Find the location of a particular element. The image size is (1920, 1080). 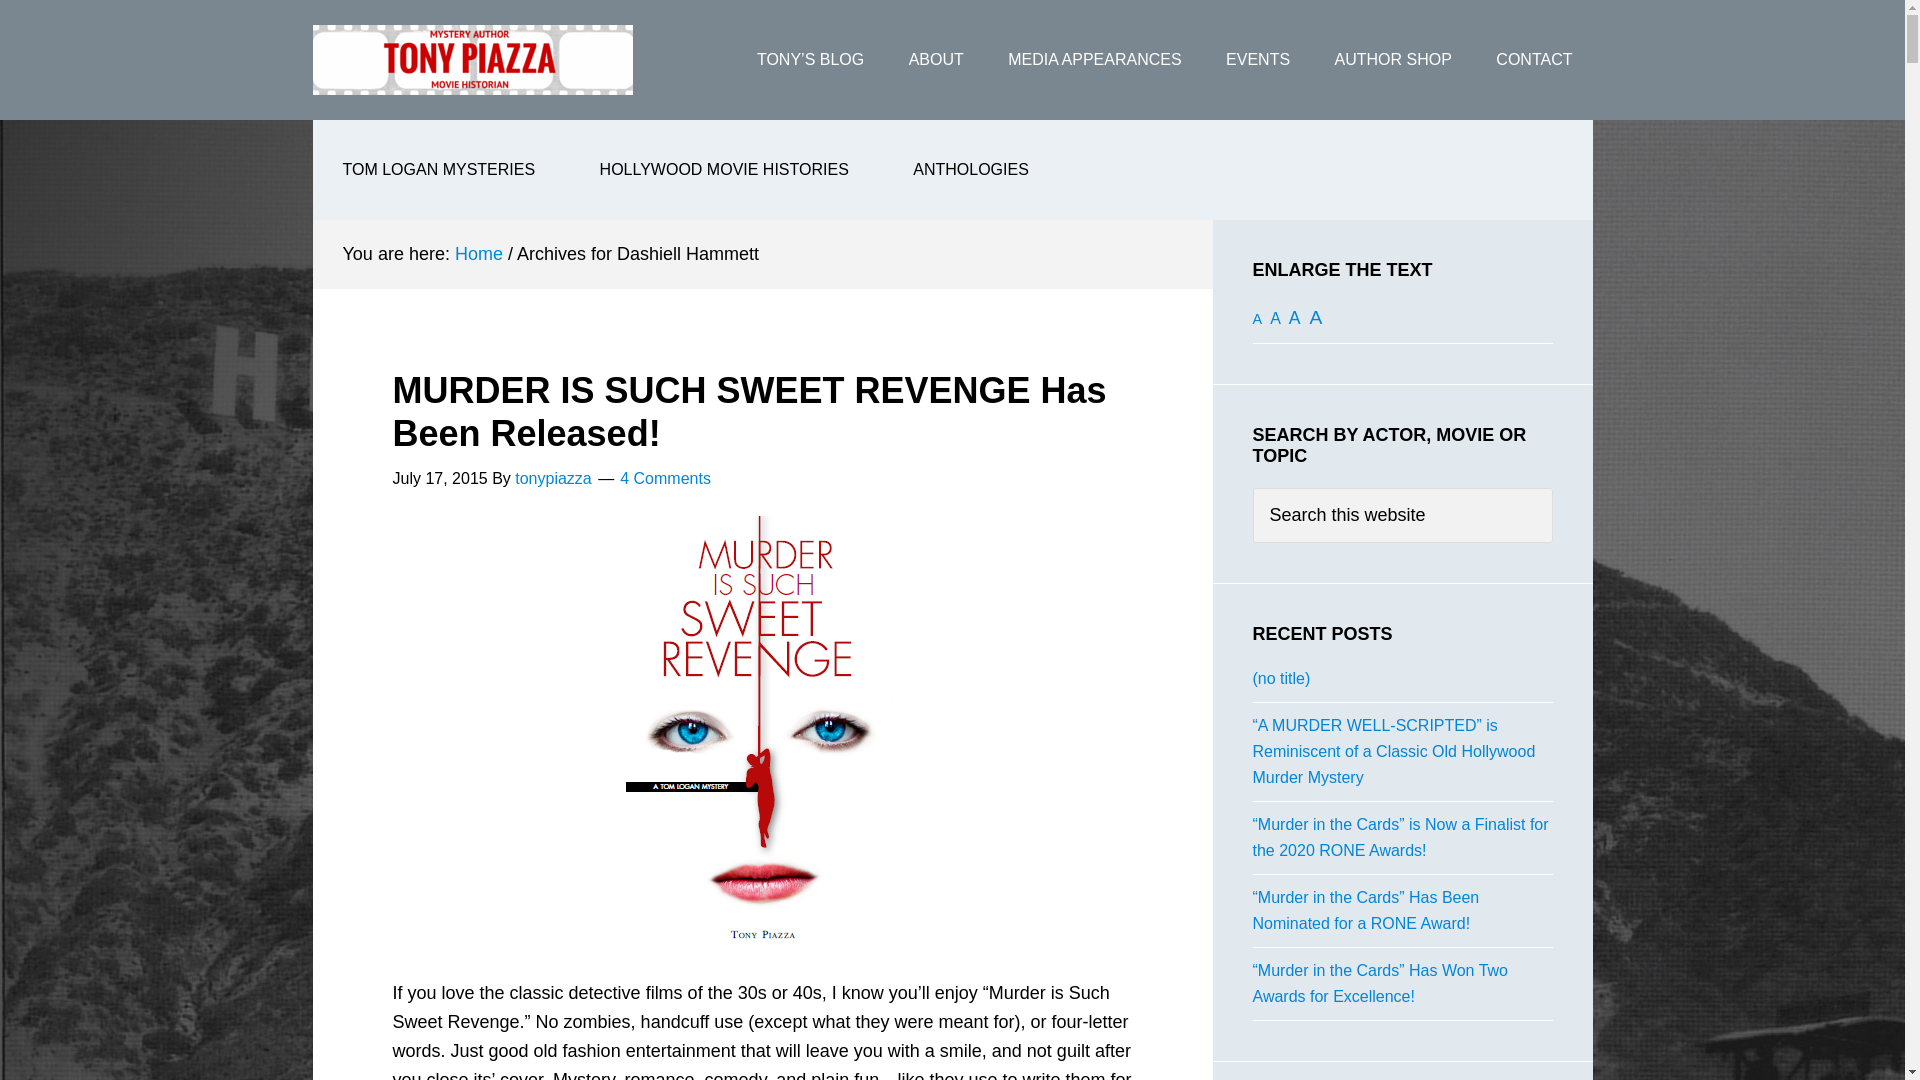

Home is located at coordinates (479, 254).